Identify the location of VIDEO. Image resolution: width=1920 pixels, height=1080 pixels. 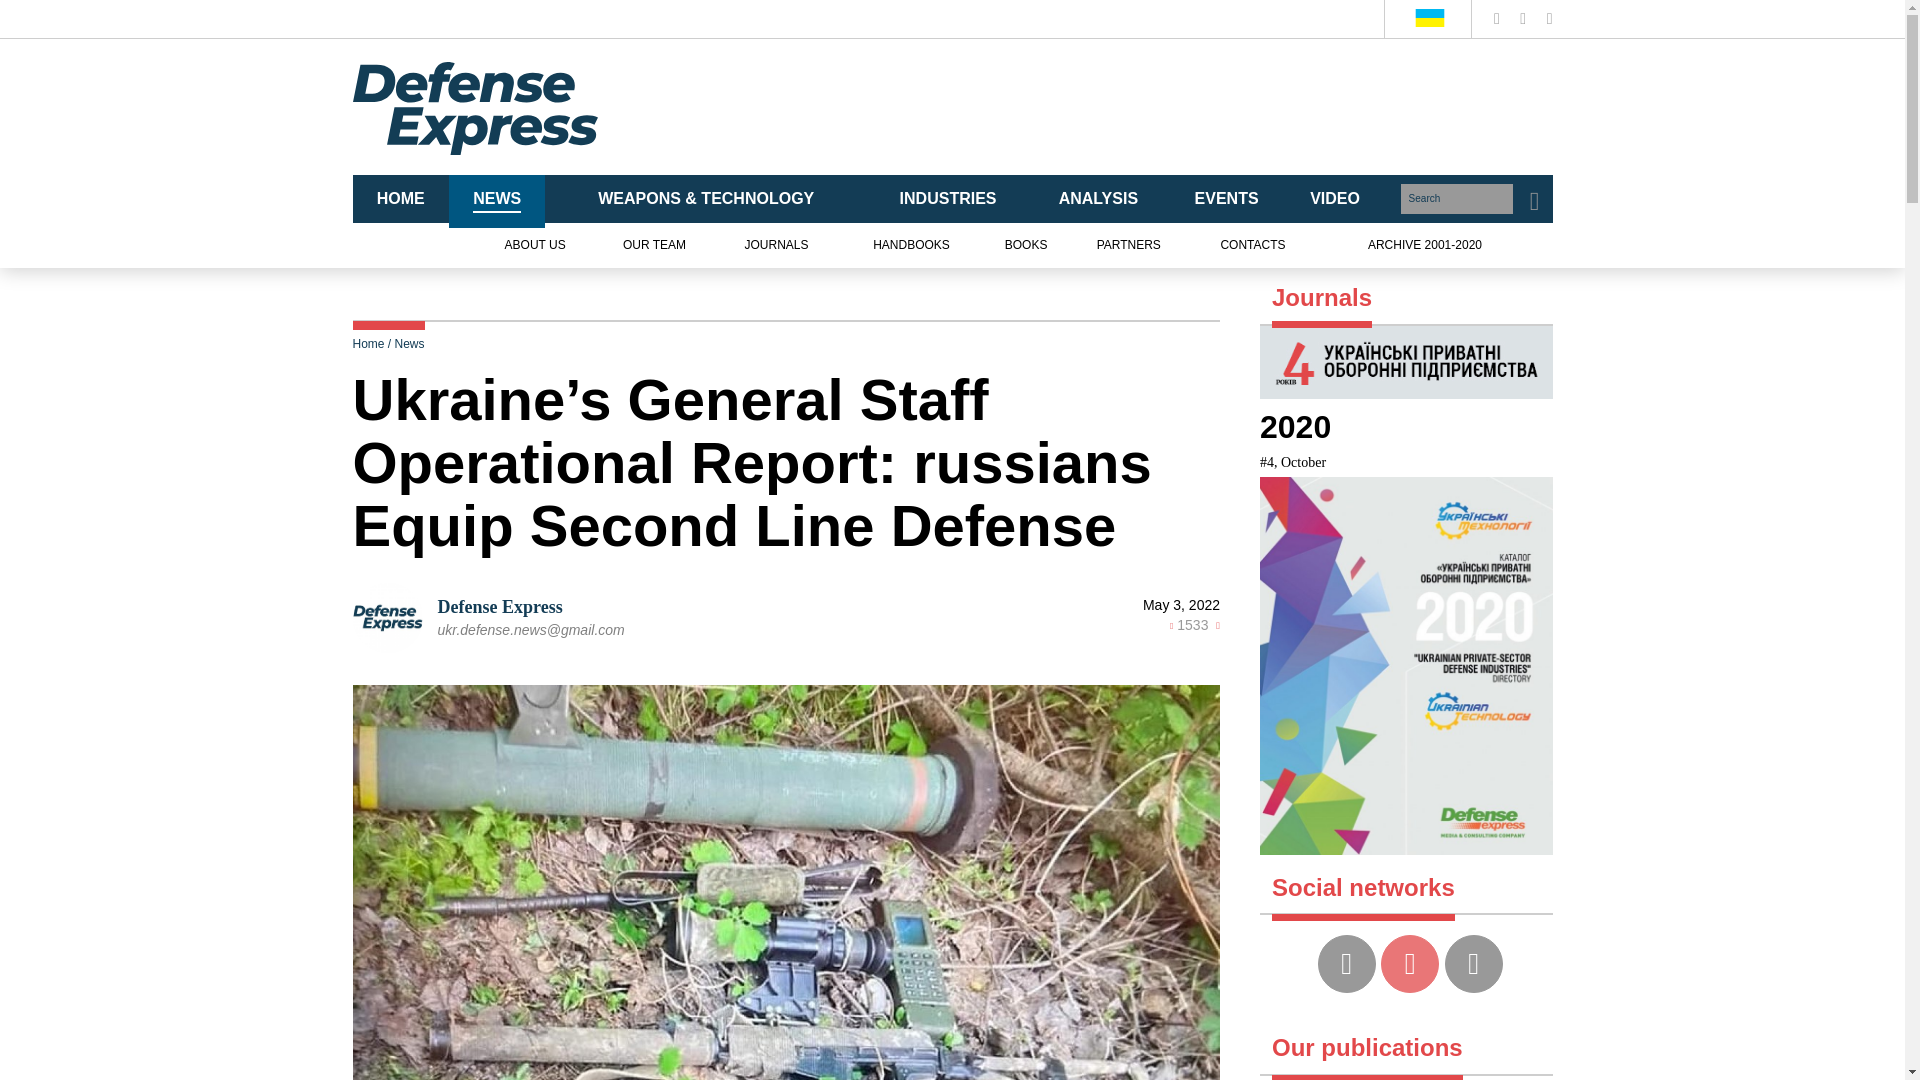
(1335, 200).